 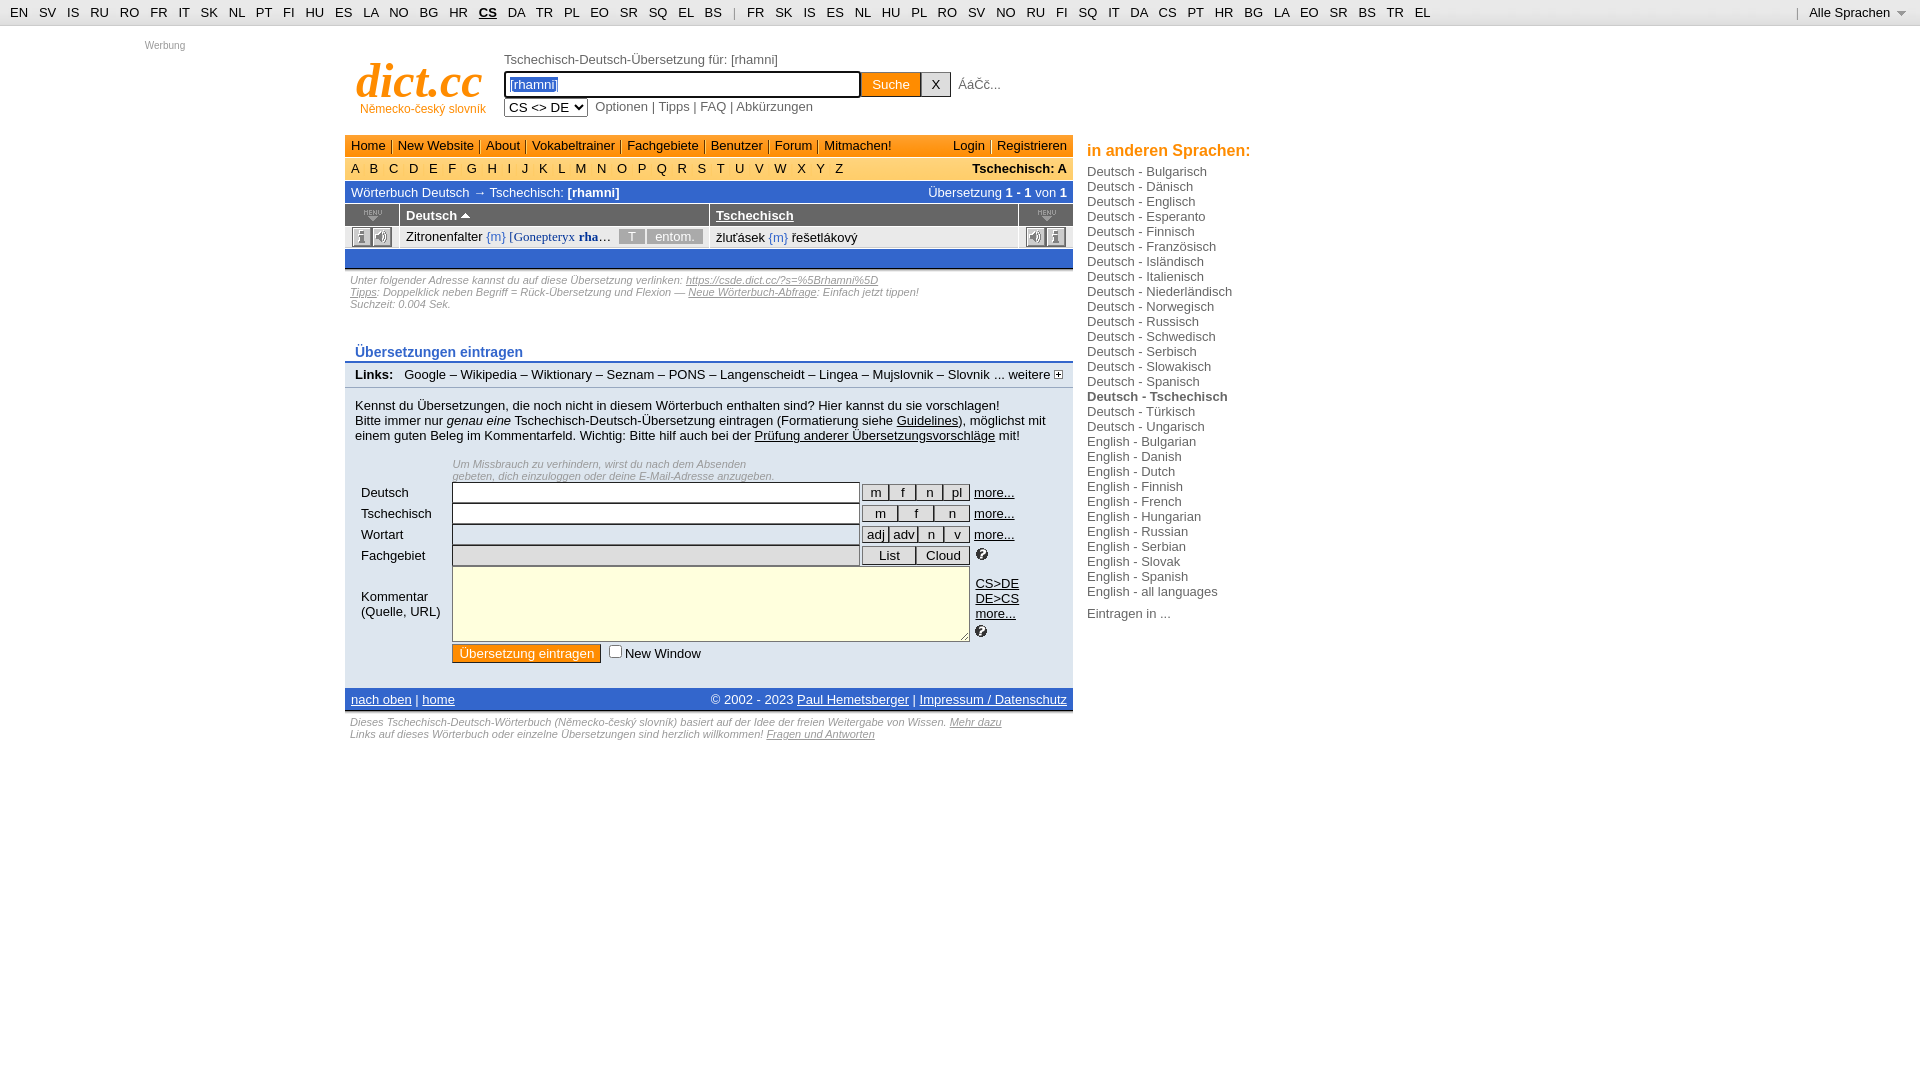 I want to click on Lingea, so click(x=838, y=374).